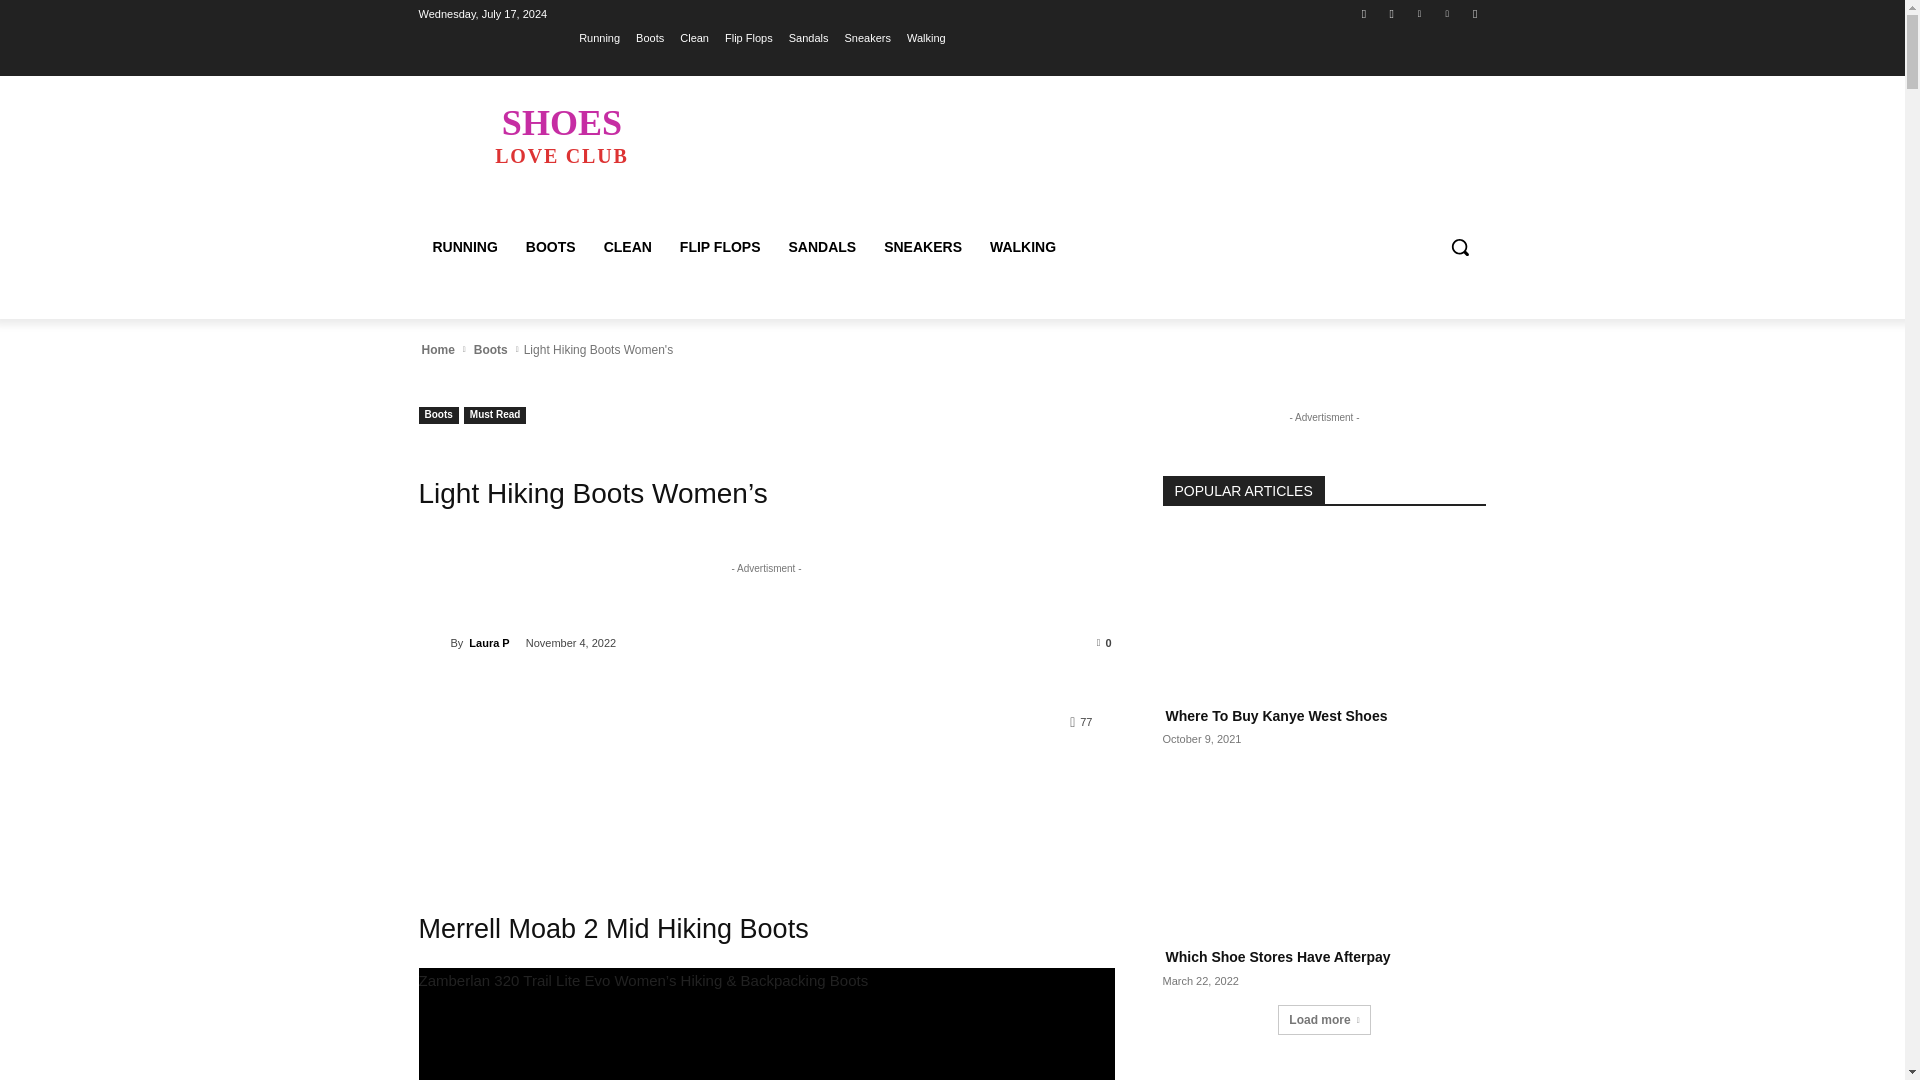  Describe the element at coordinates (1364, 13) in the screenshot. I see `Facebook` at that location.